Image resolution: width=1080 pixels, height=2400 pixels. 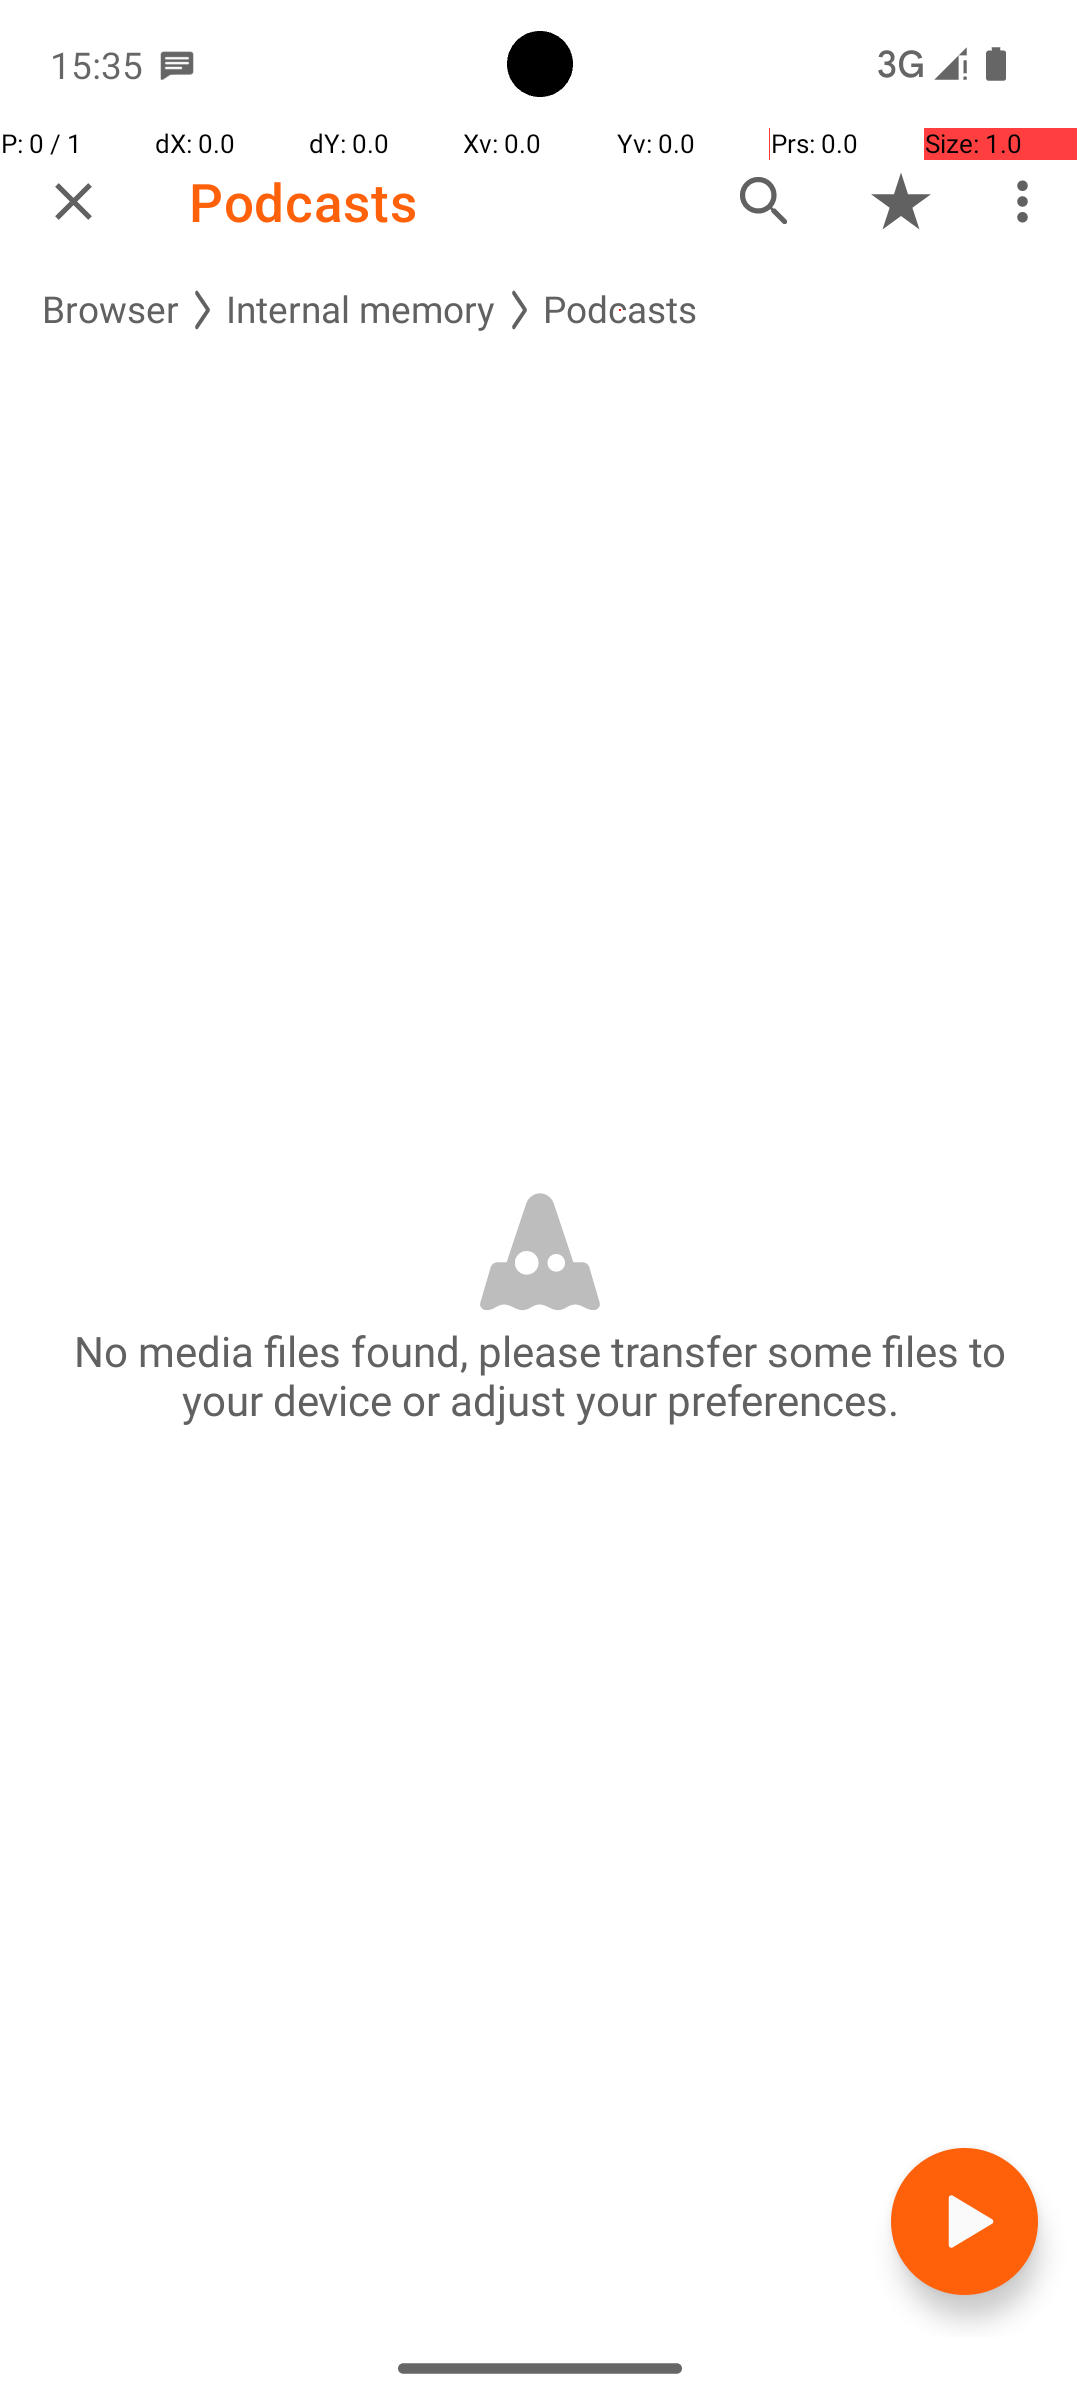 I want to click on Podcasts, so click(x=303, y=202).